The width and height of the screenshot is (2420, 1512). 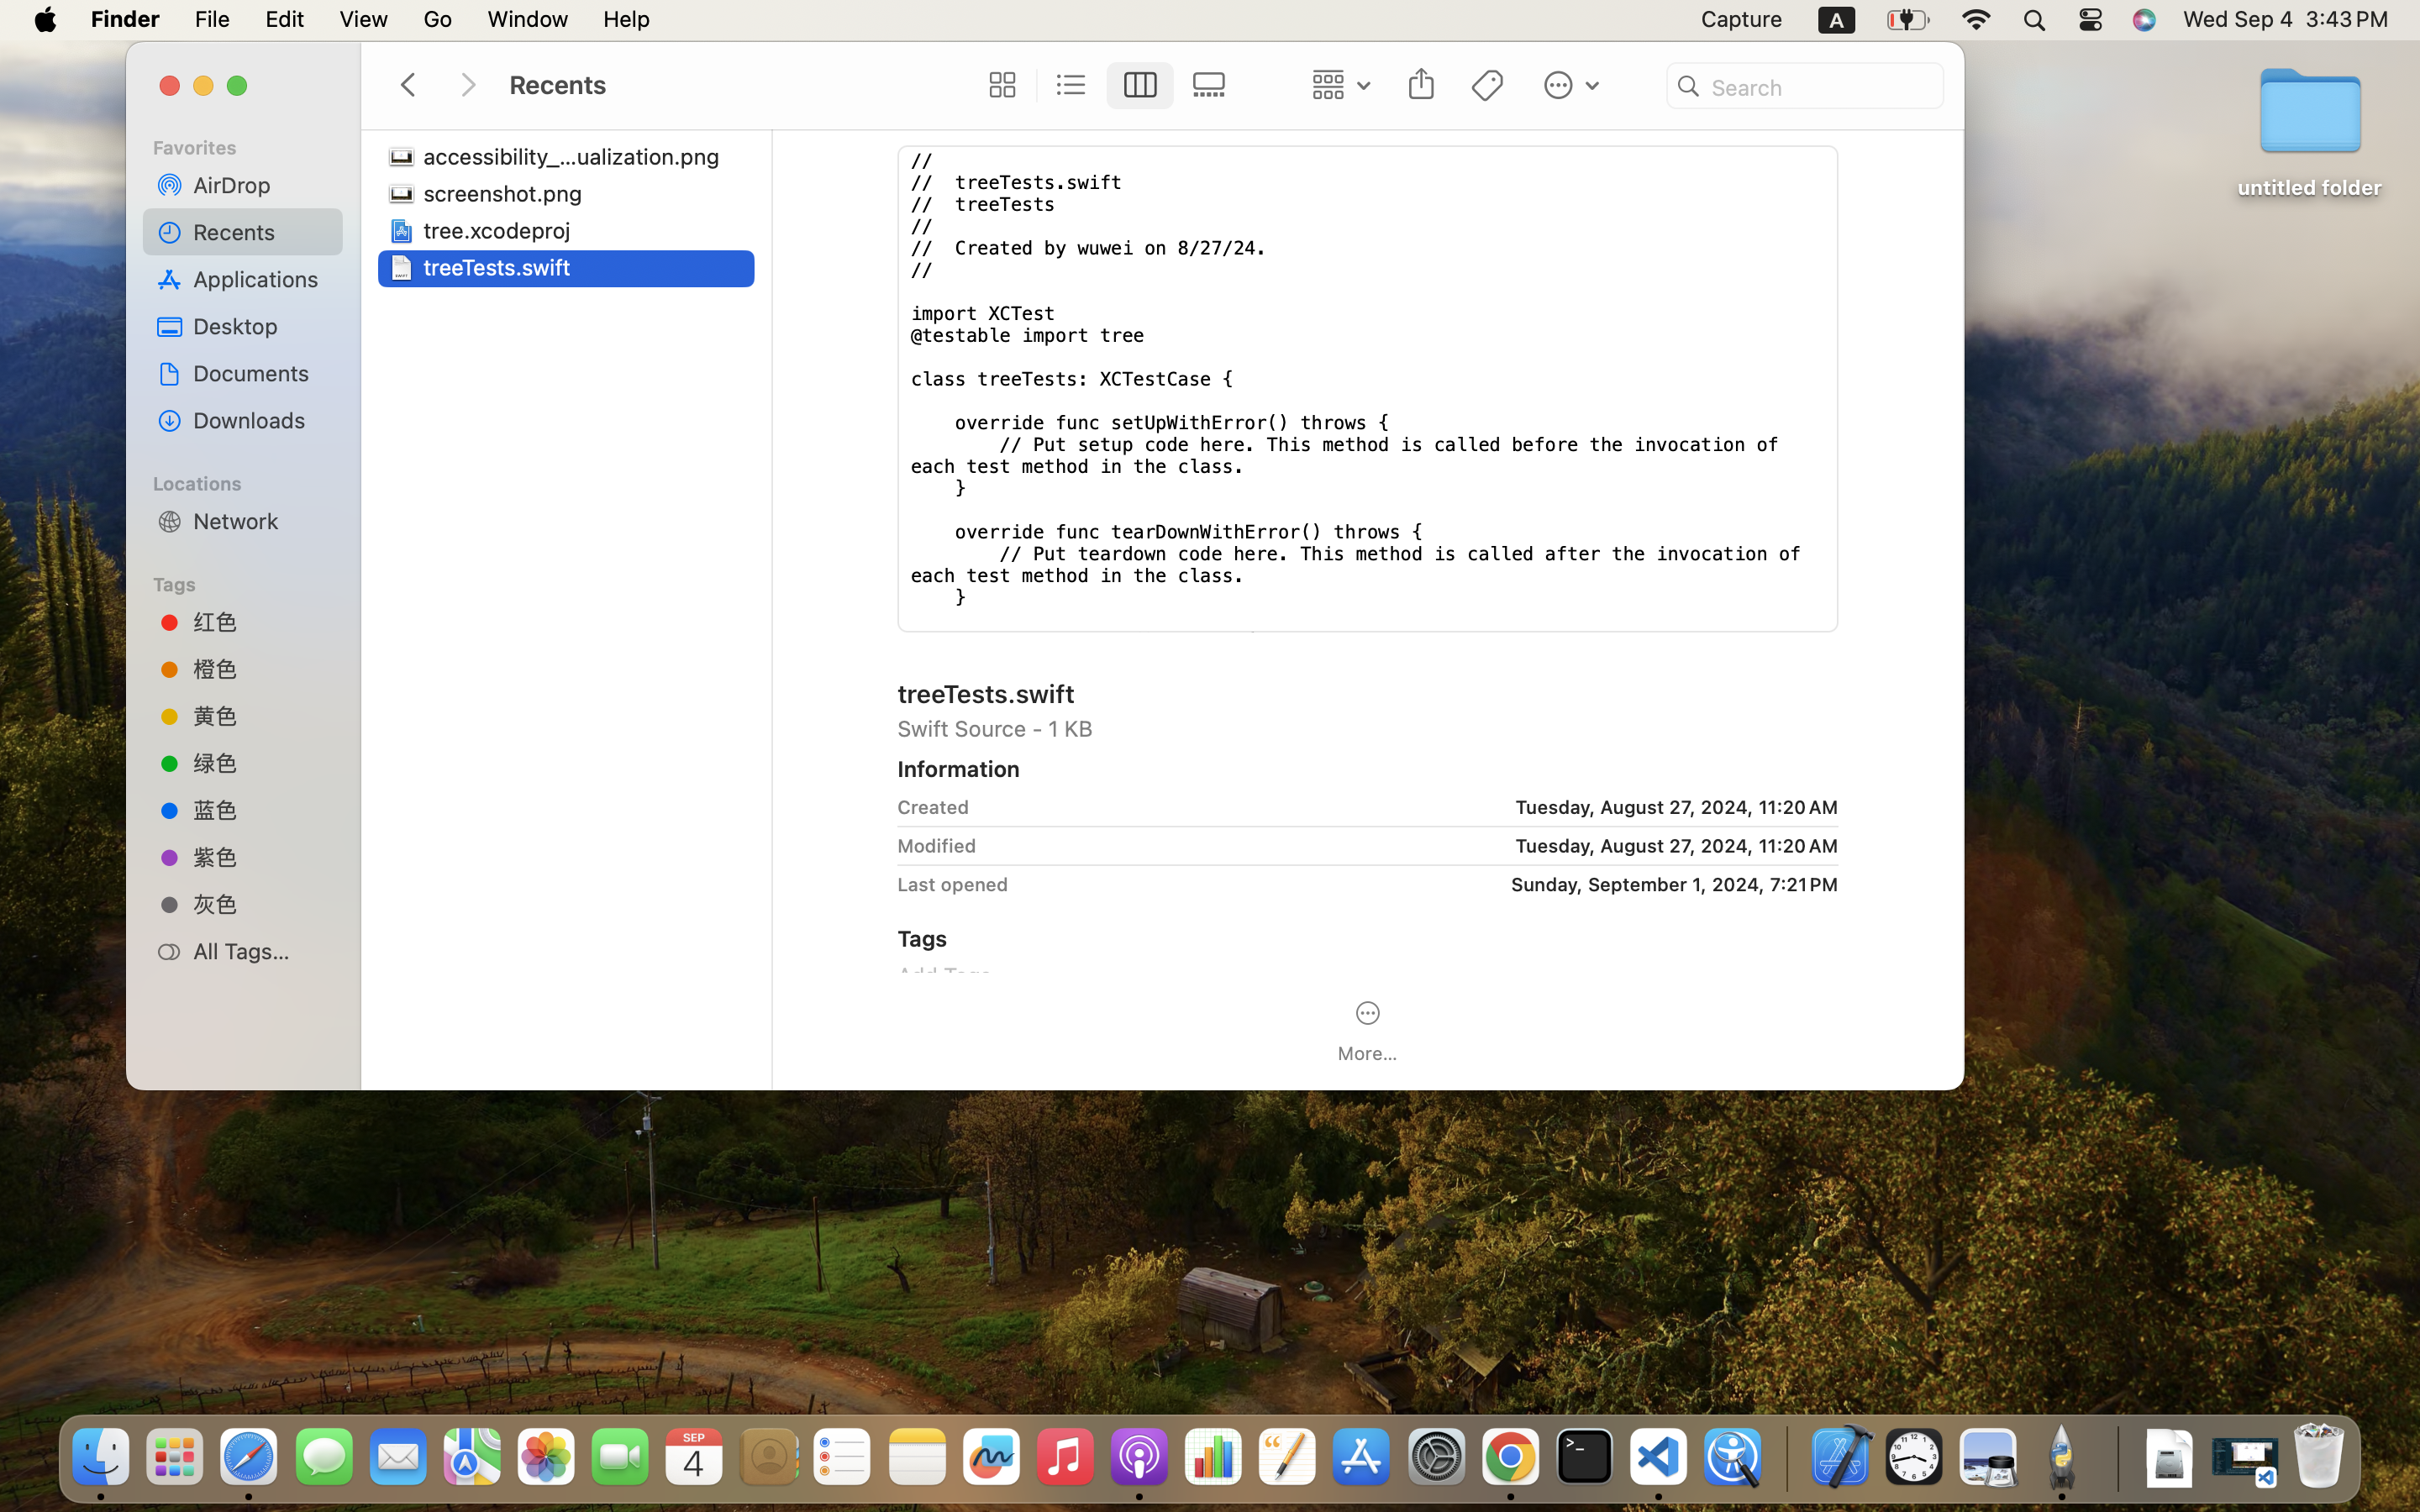 What do you see at coordinates (261, 763) in the screenshot?
I see `绿色` at bounding box center [261, 763].